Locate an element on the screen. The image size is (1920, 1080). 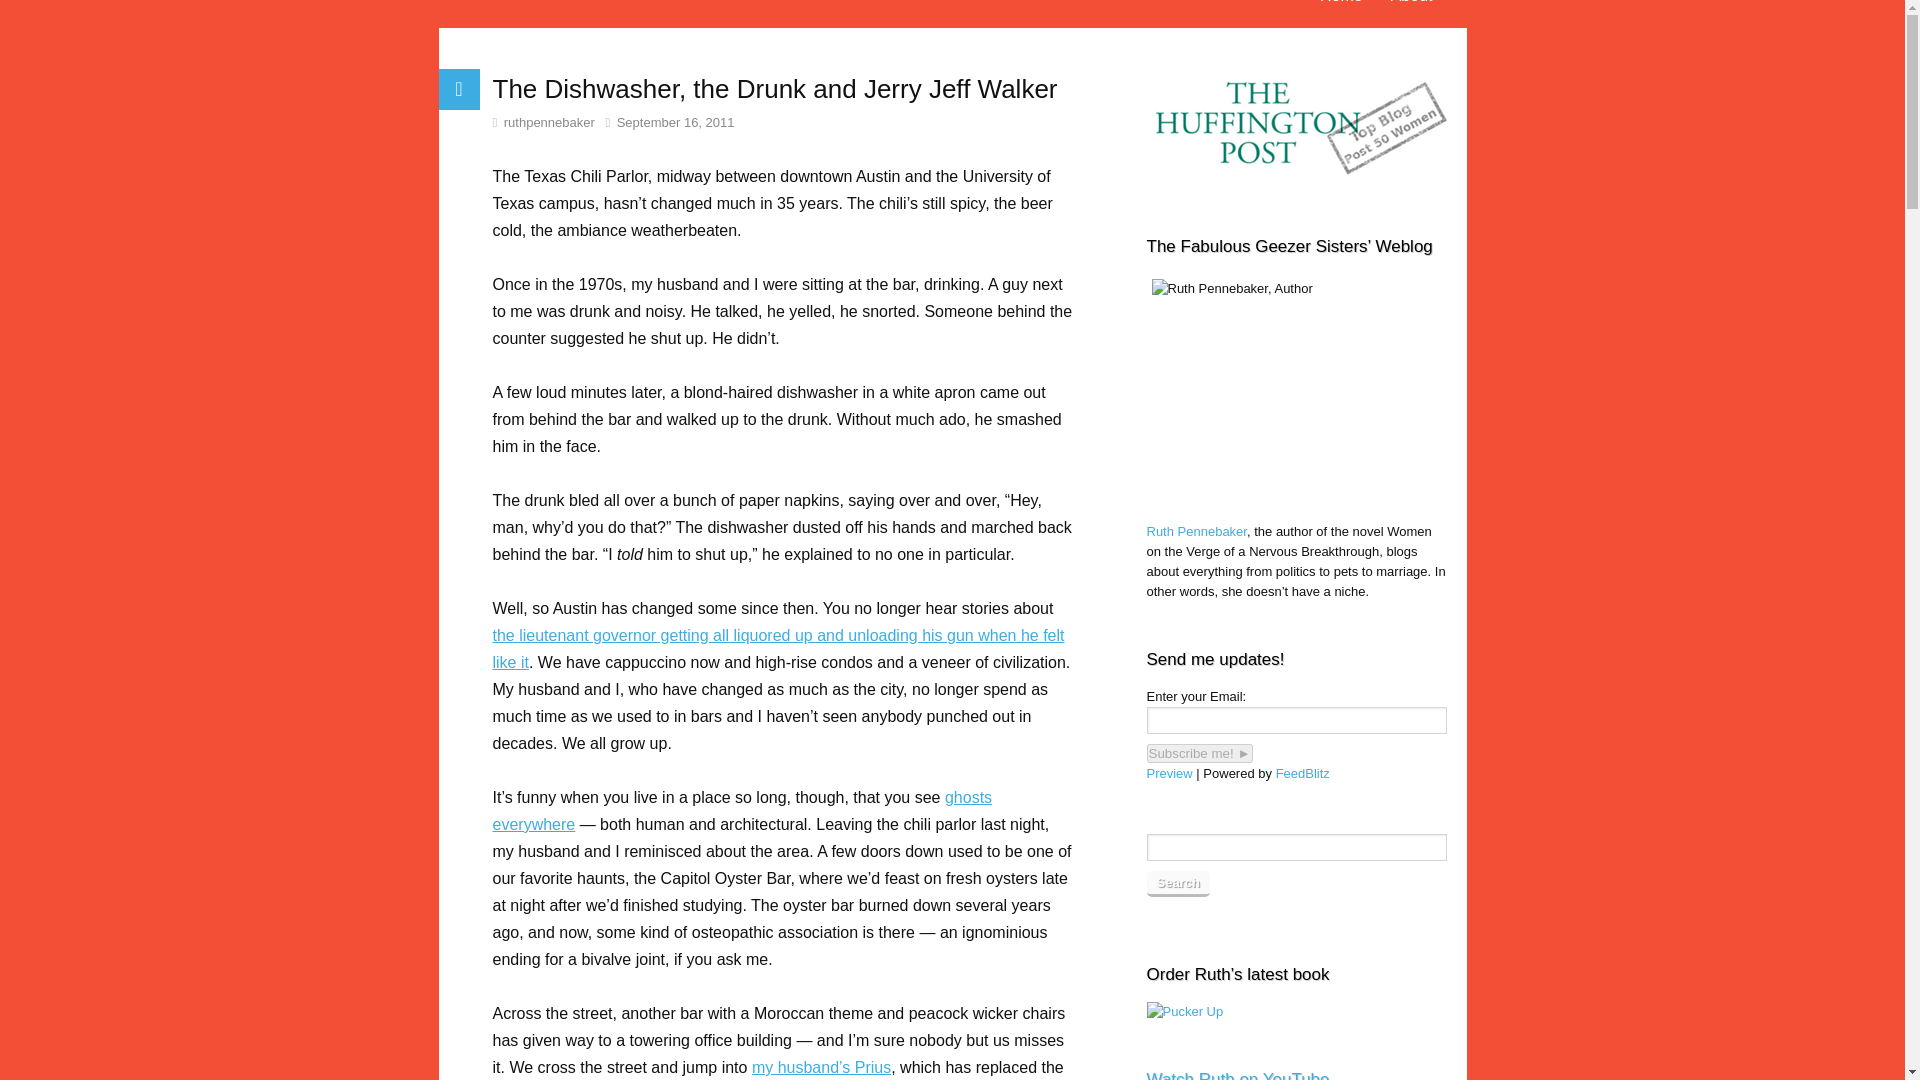
Search is located at coordinates (1178, 884).